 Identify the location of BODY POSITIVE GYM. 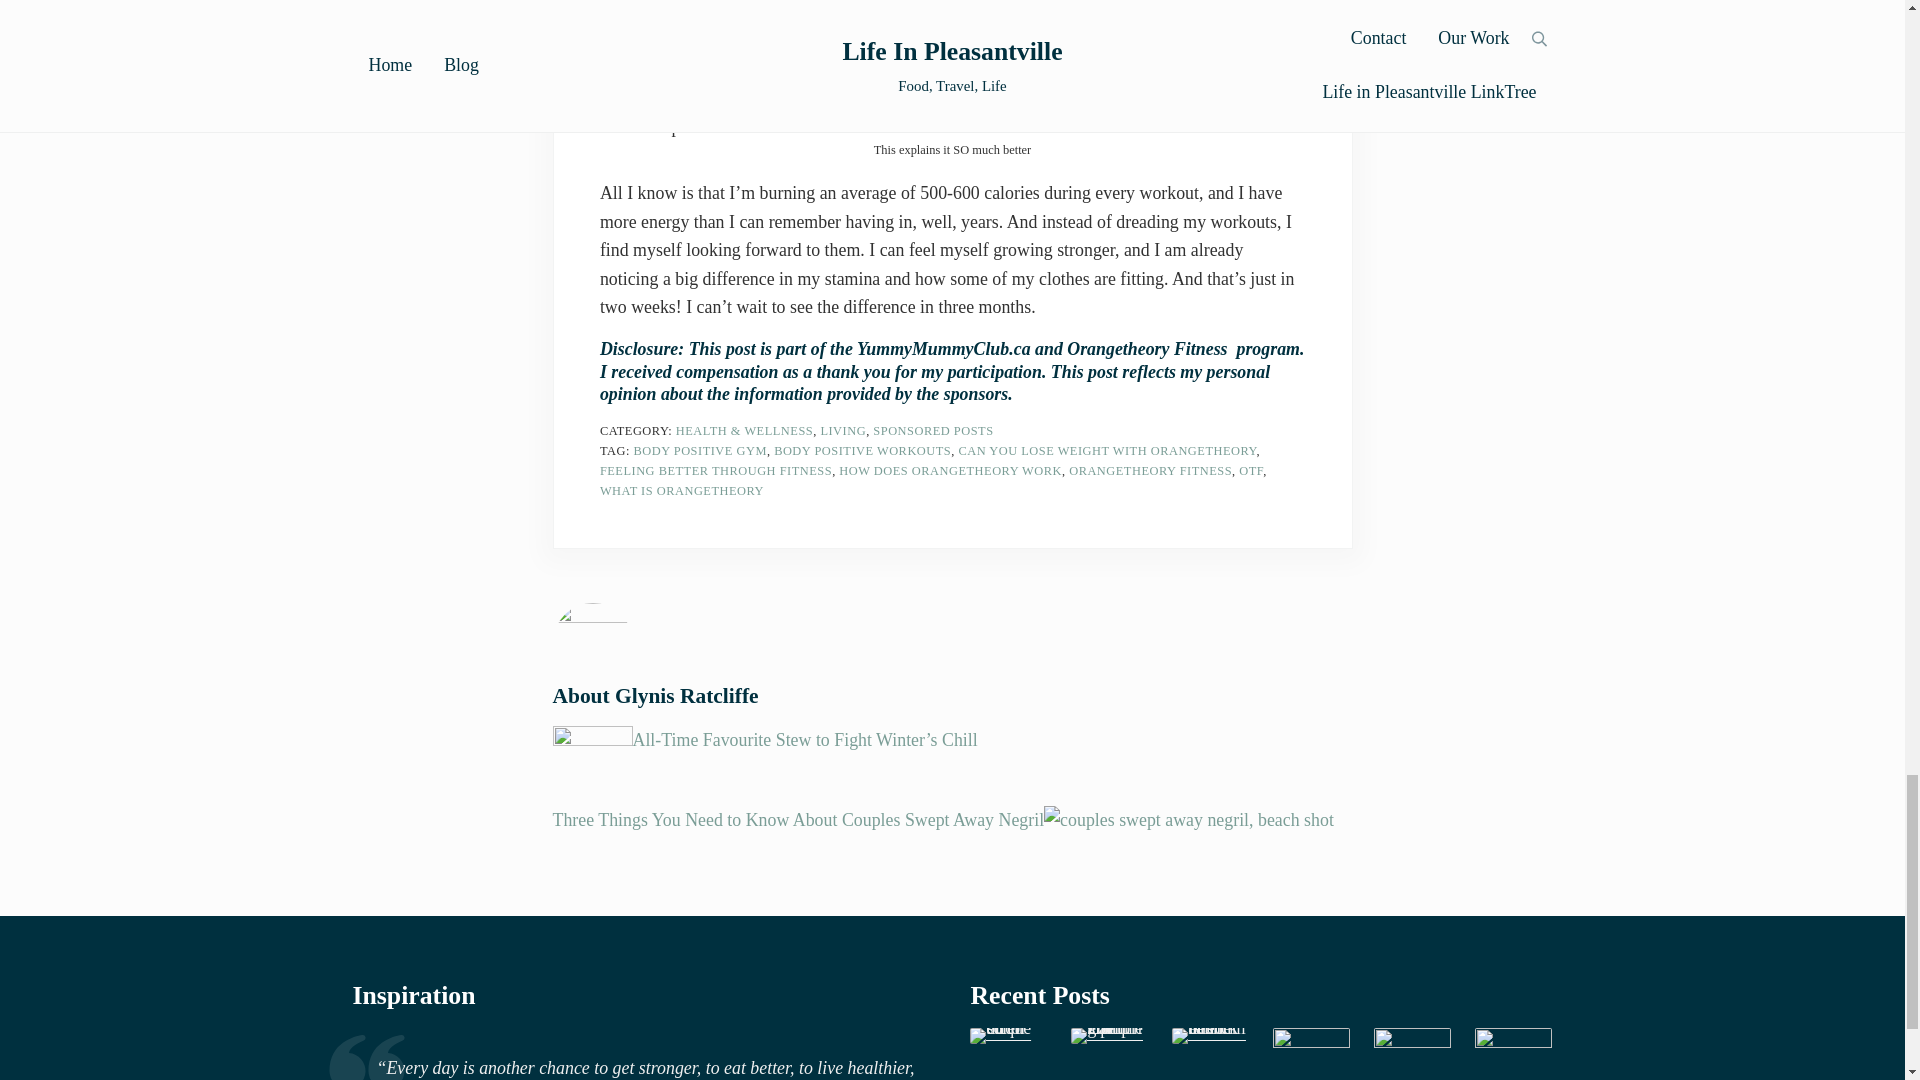
(700, 450).